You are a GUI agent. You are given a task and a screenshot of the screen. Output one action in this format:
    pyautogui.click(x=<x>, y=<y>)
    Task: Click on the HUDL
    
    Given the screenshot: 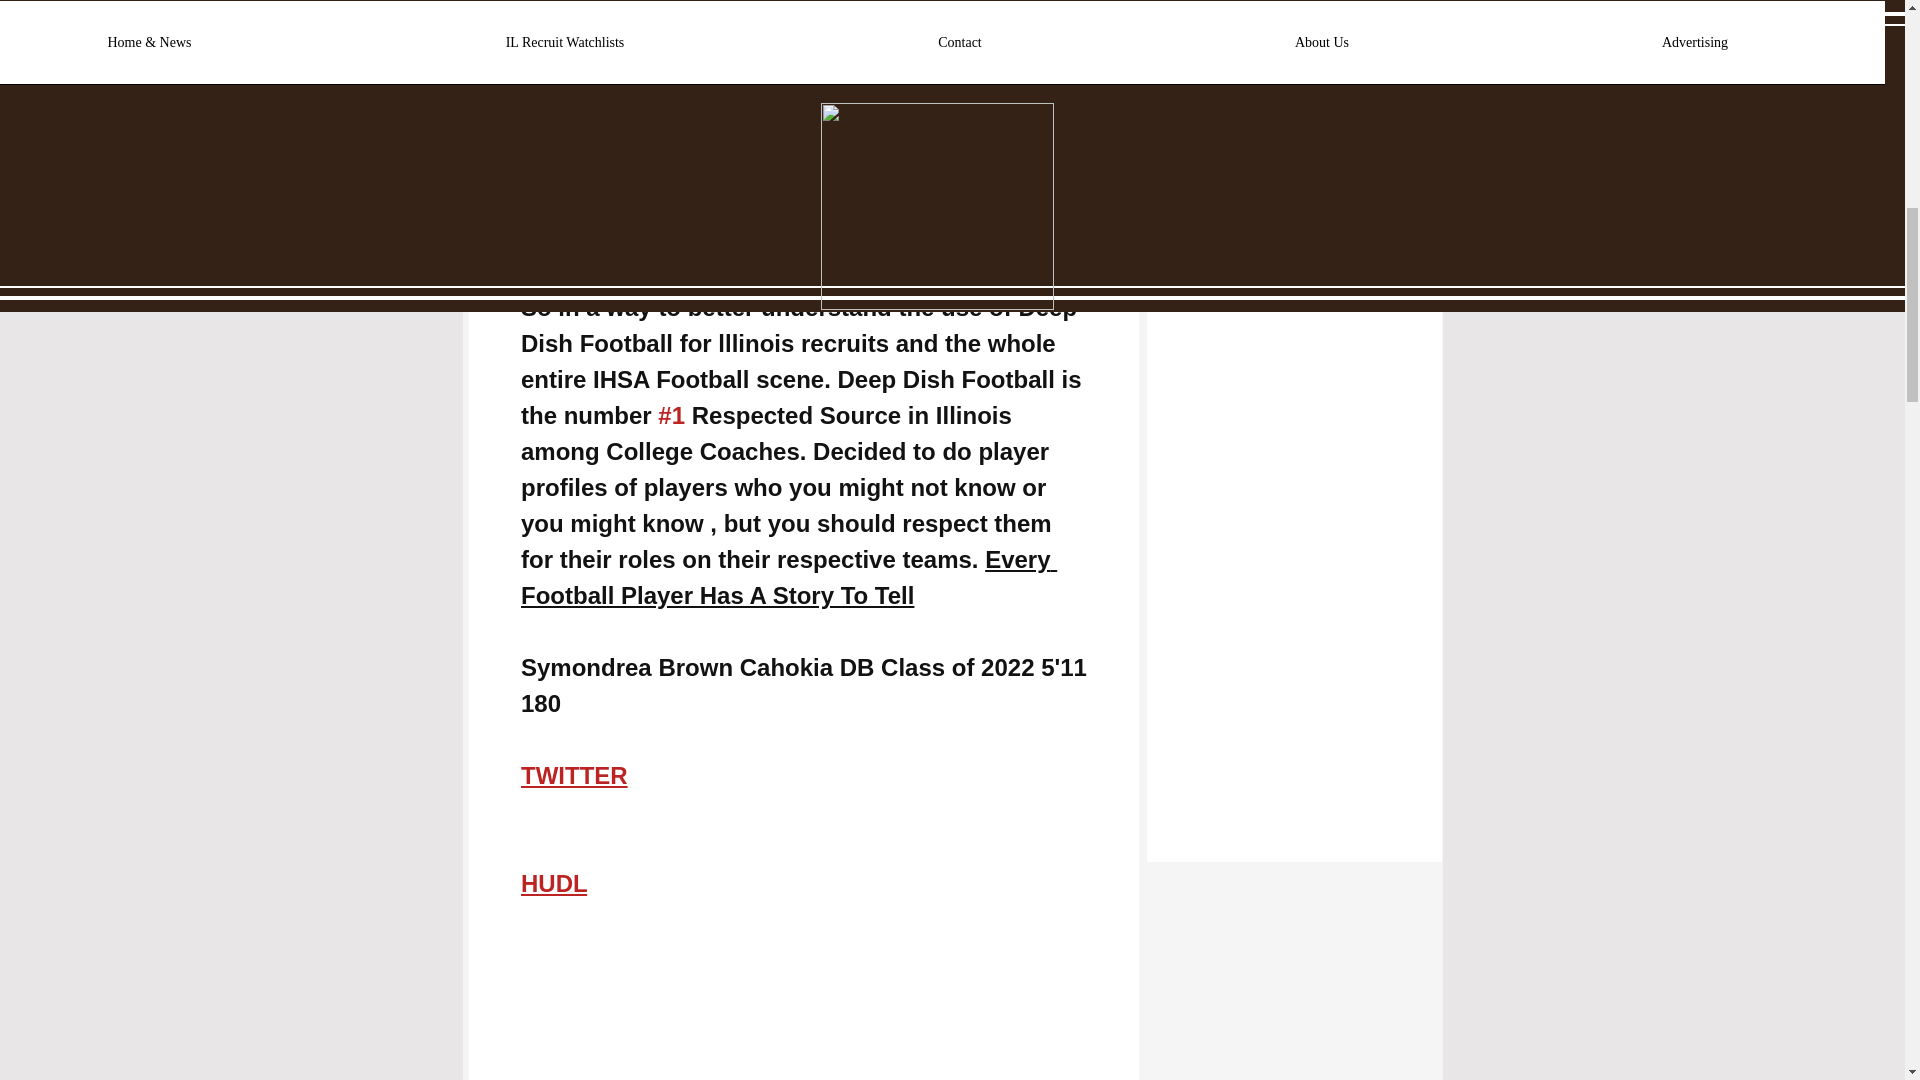 What is the action you would take?
    pyautogui.click(x=552, y=884)
    